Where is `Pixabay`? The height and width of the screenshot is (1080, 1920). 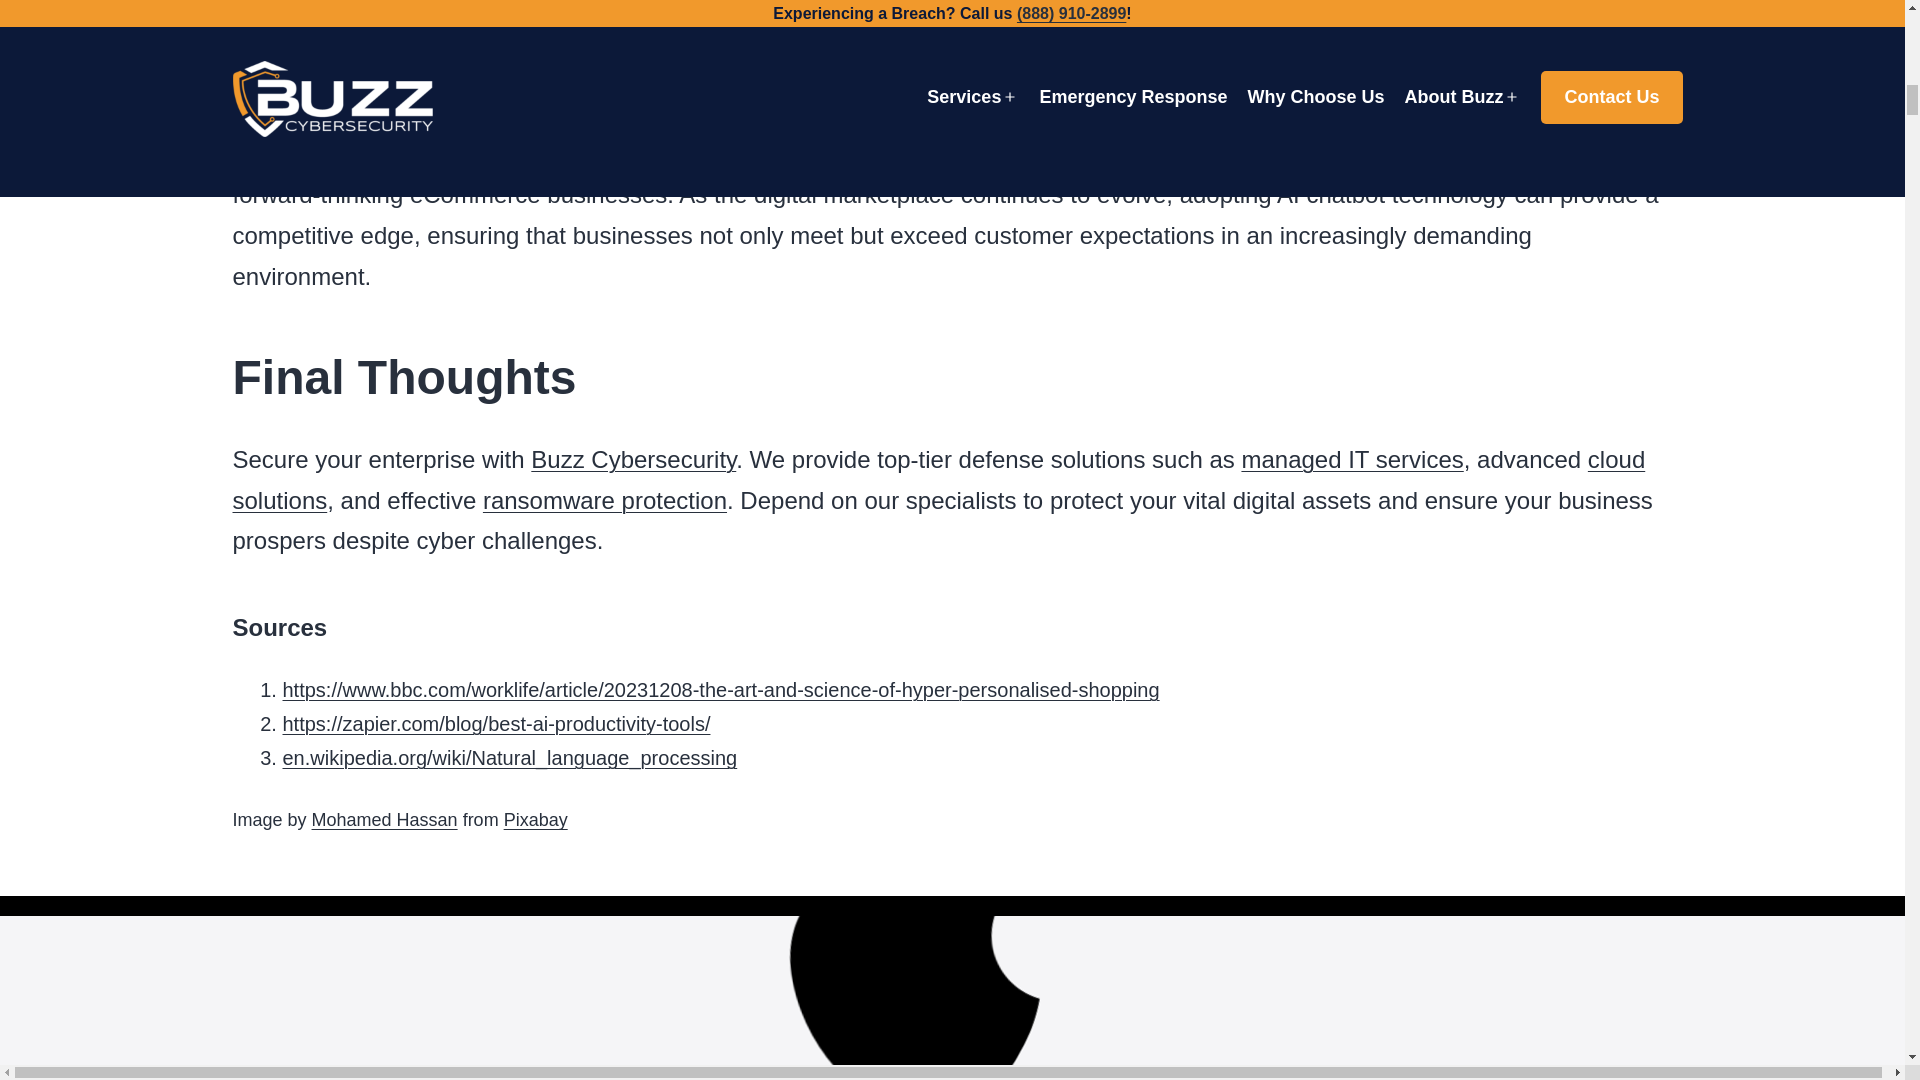
Pixabay is located at coordinates (536, 820).